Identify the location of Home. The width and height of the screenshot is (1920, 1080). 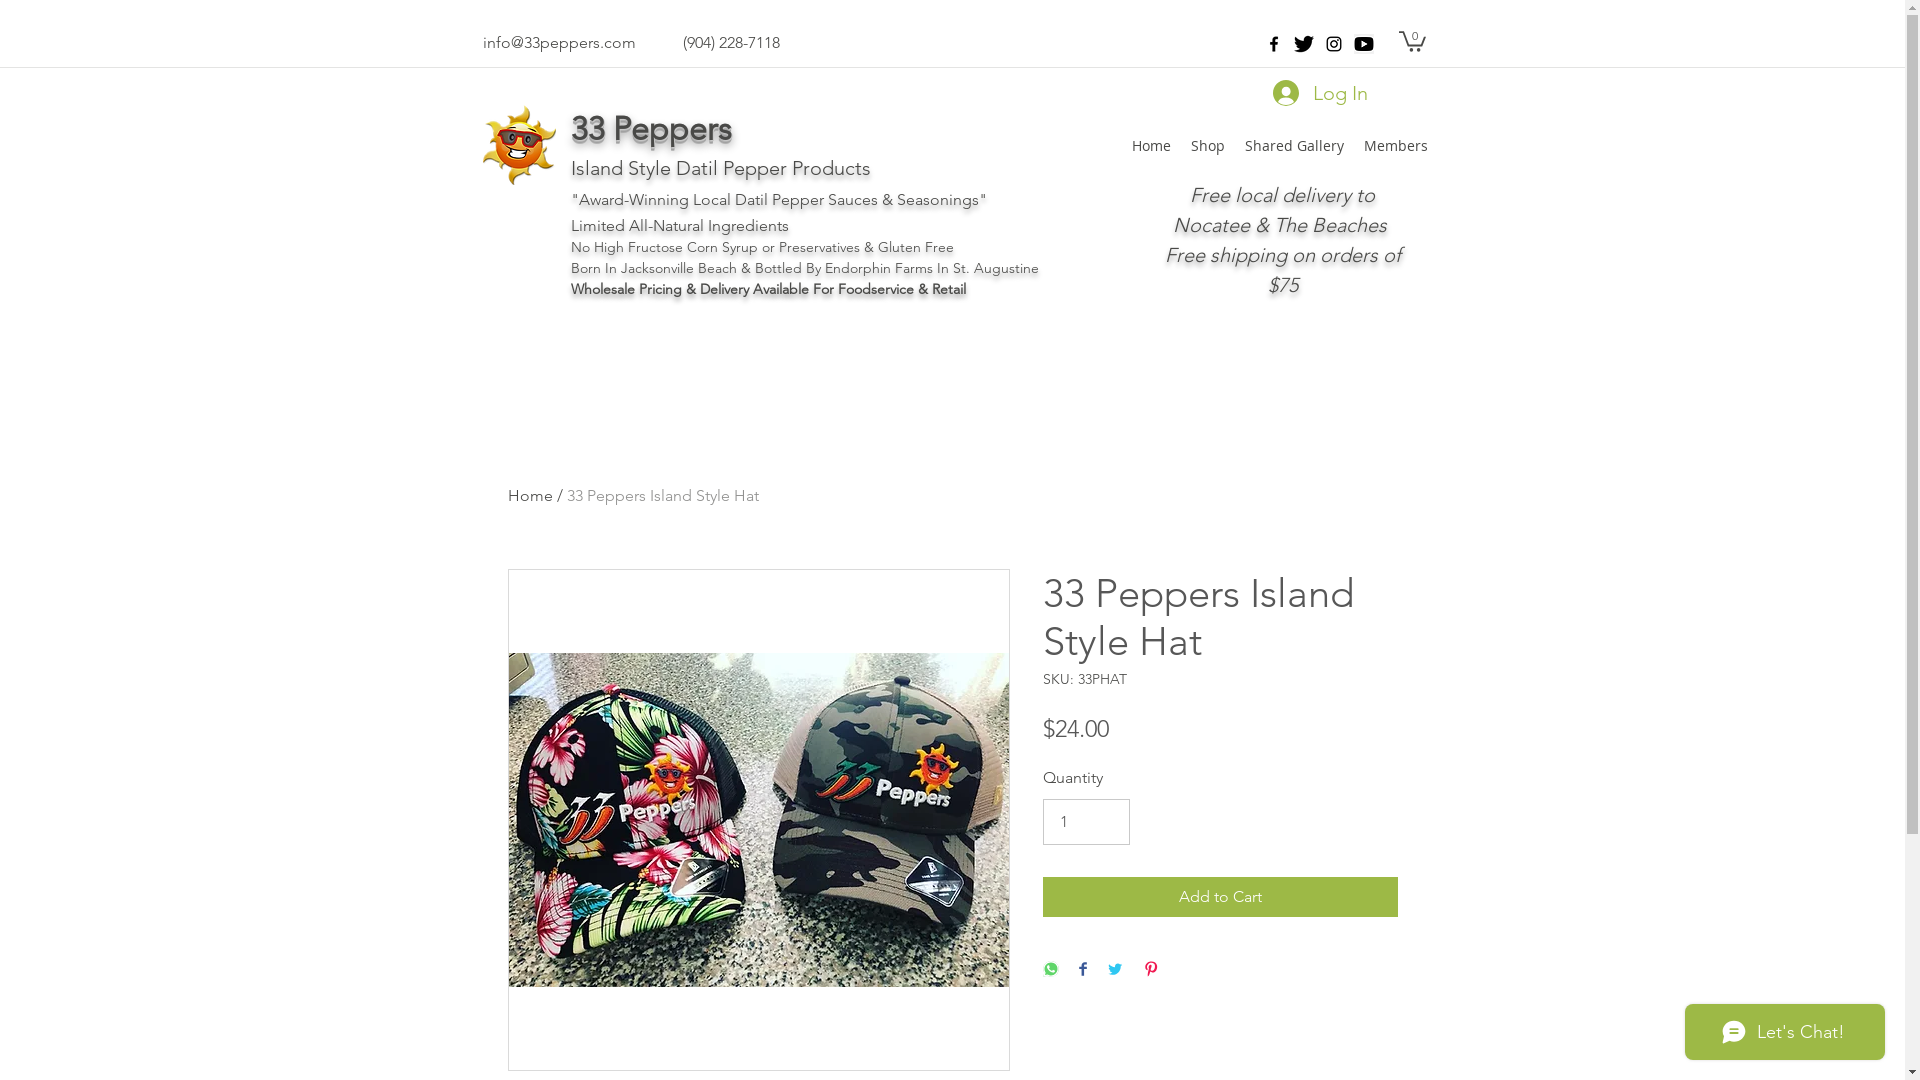
(1152, 146).